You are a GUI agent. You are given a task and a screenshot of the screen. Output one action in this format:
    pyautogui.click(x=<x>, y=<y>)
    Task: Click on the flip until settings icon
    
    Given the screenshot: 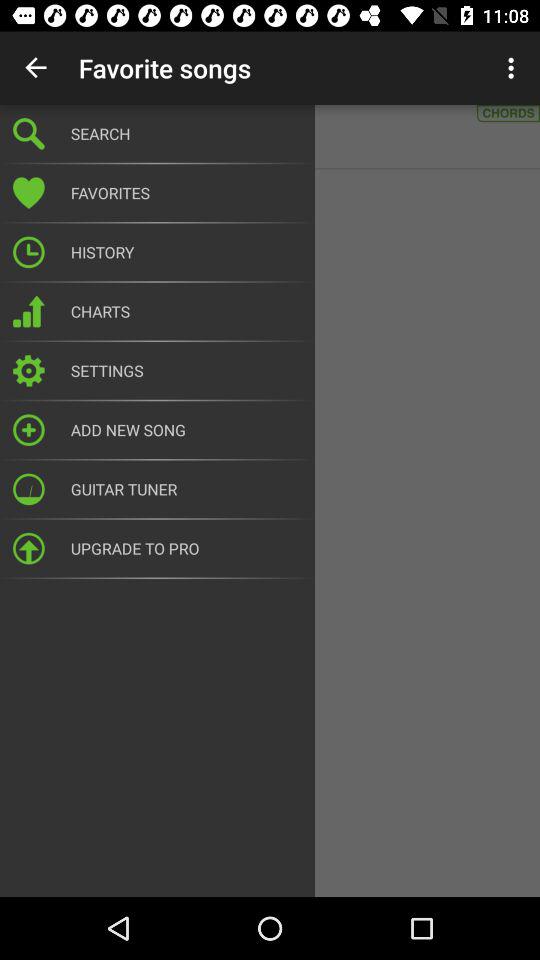 What is the action you would take?
    pyautogui.click(x=186, y=370)
    